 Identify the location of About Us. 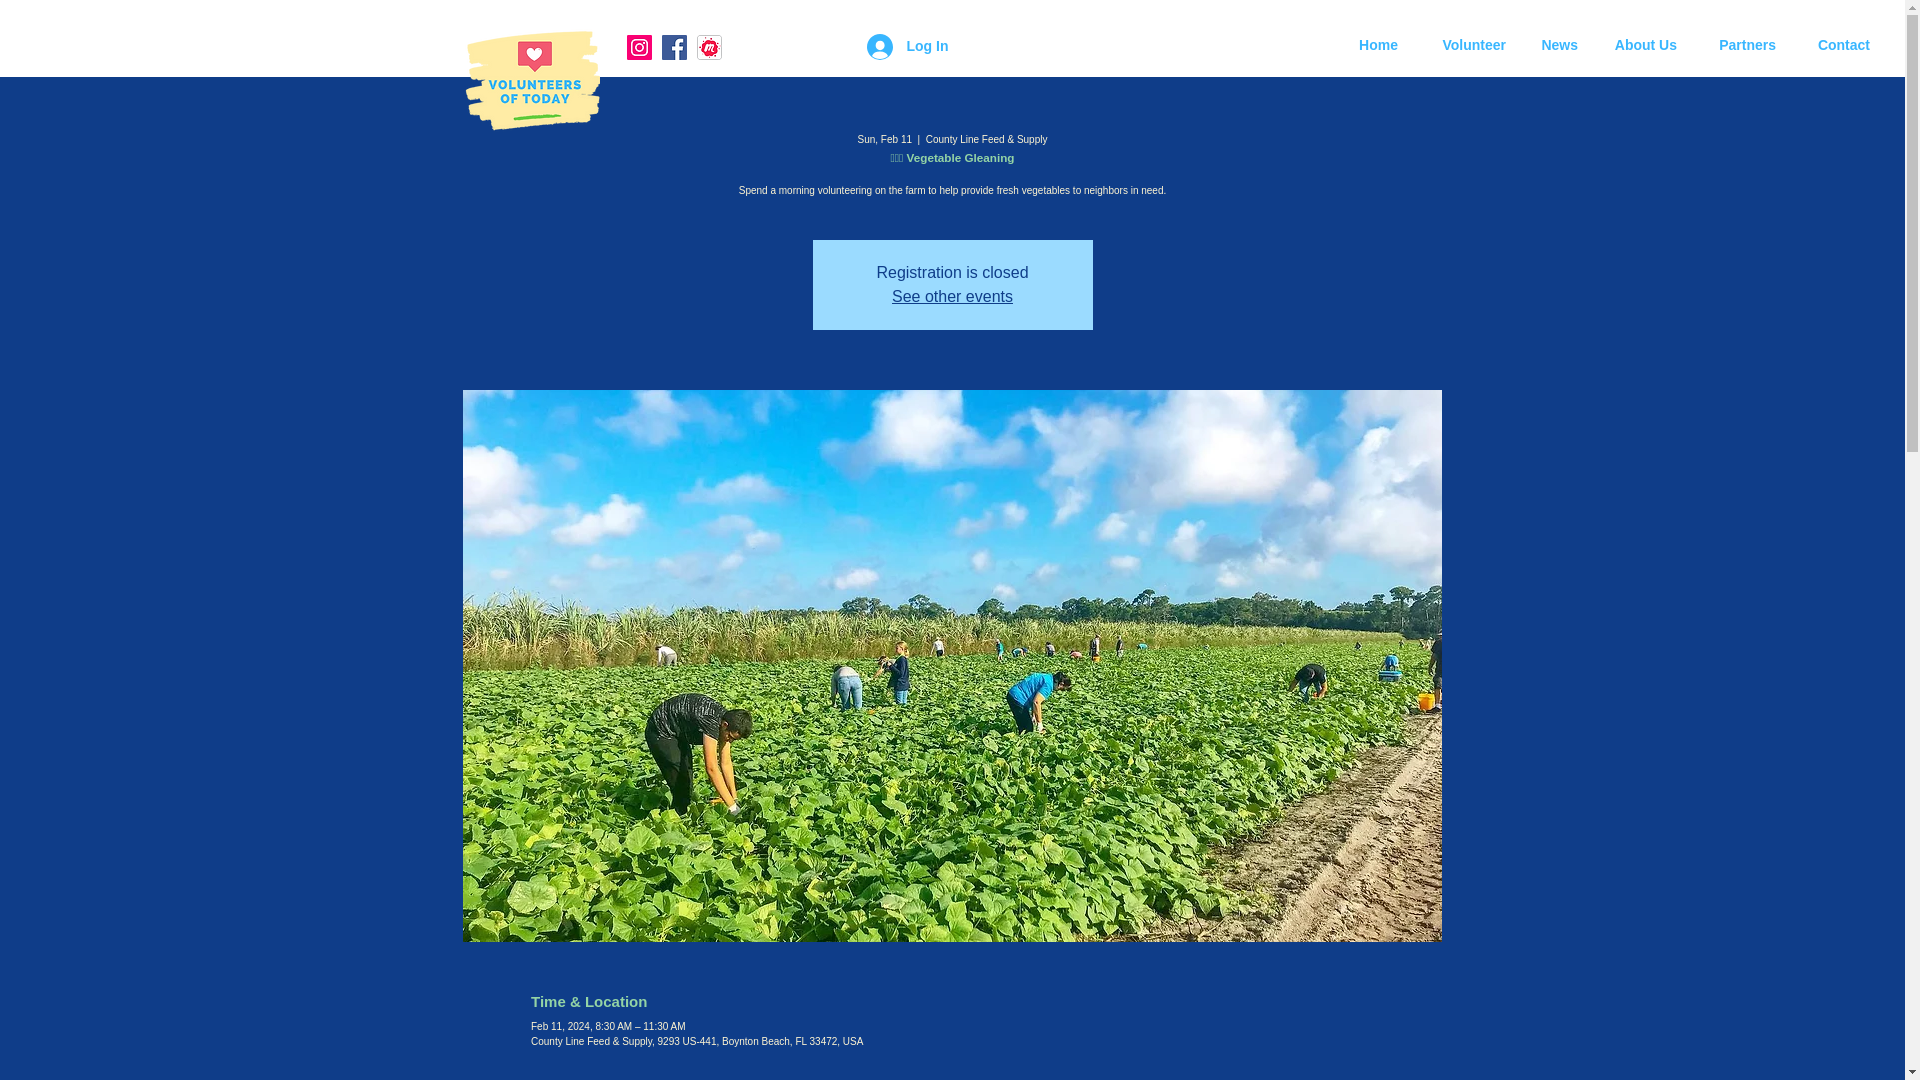
(1642, 45).